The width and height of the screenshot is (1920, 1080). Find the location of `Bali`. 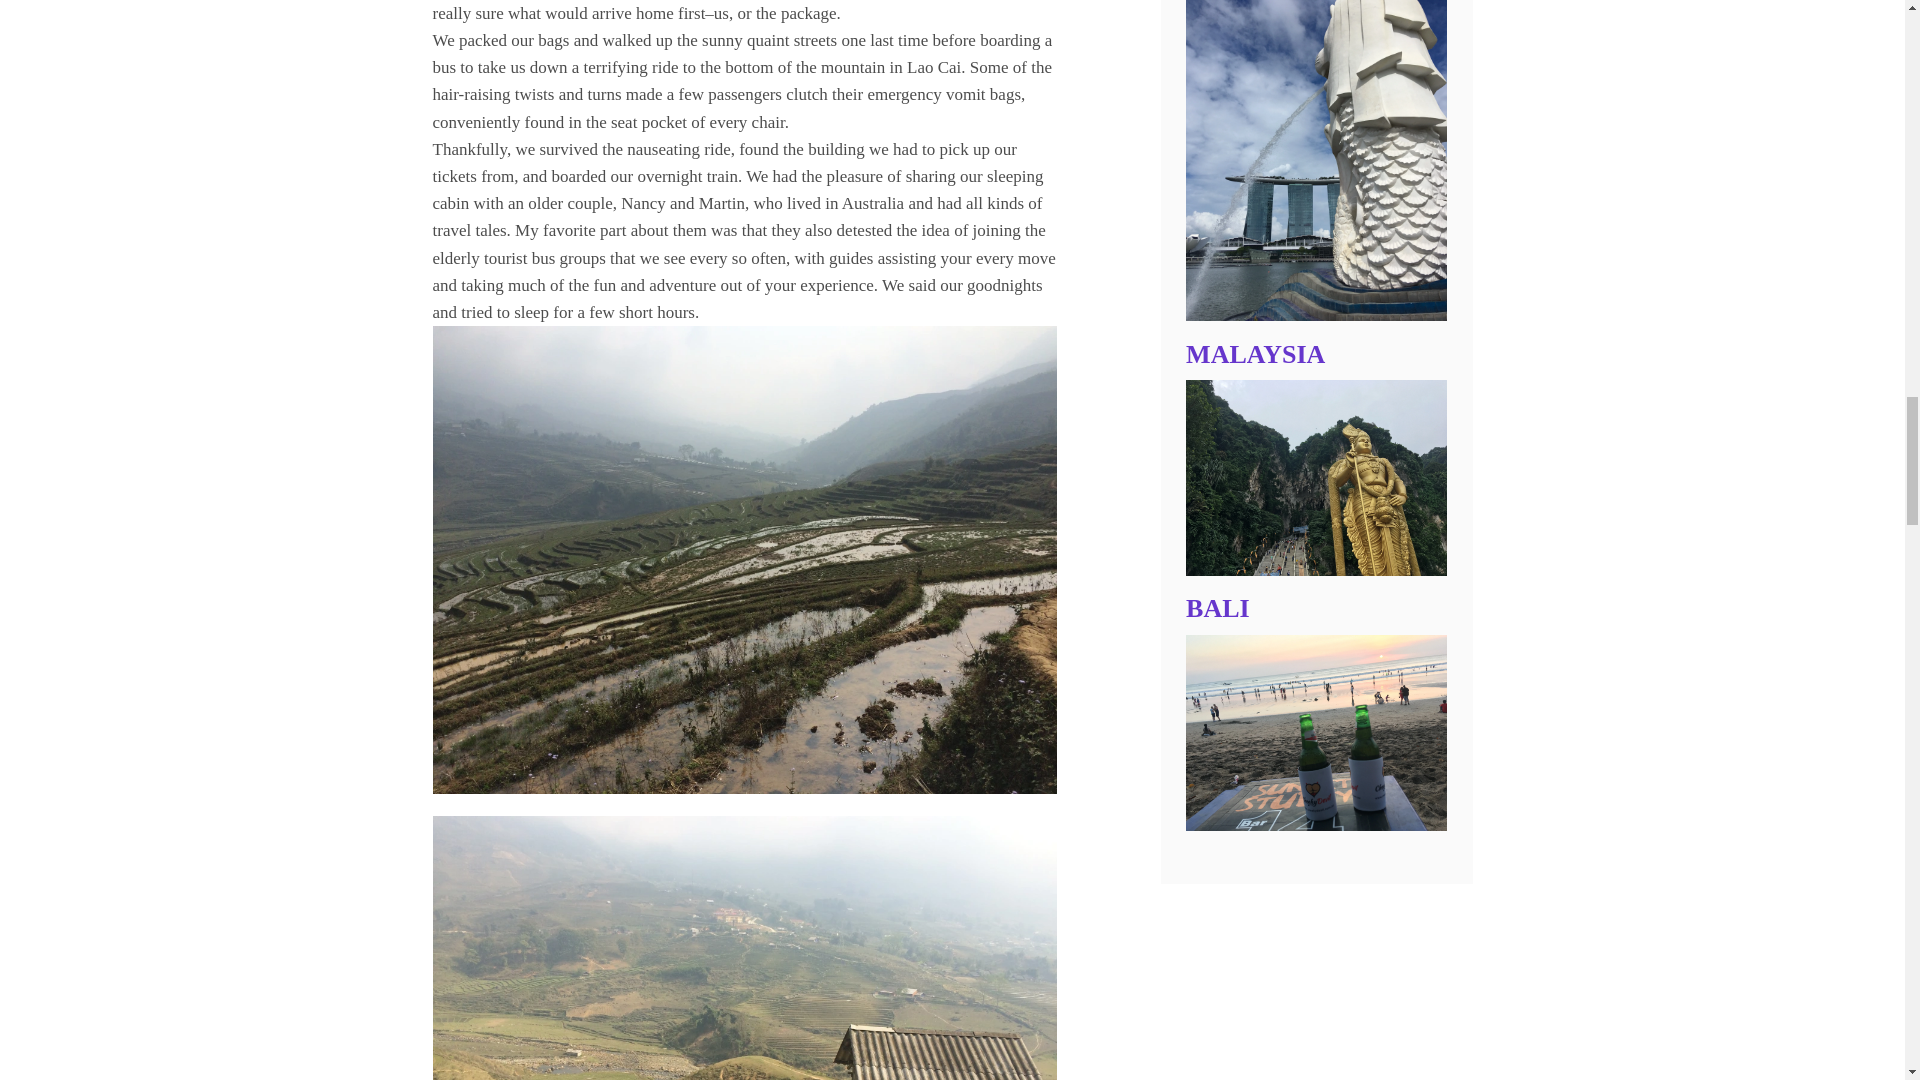

Bali is located at coordinates (1316, 824).